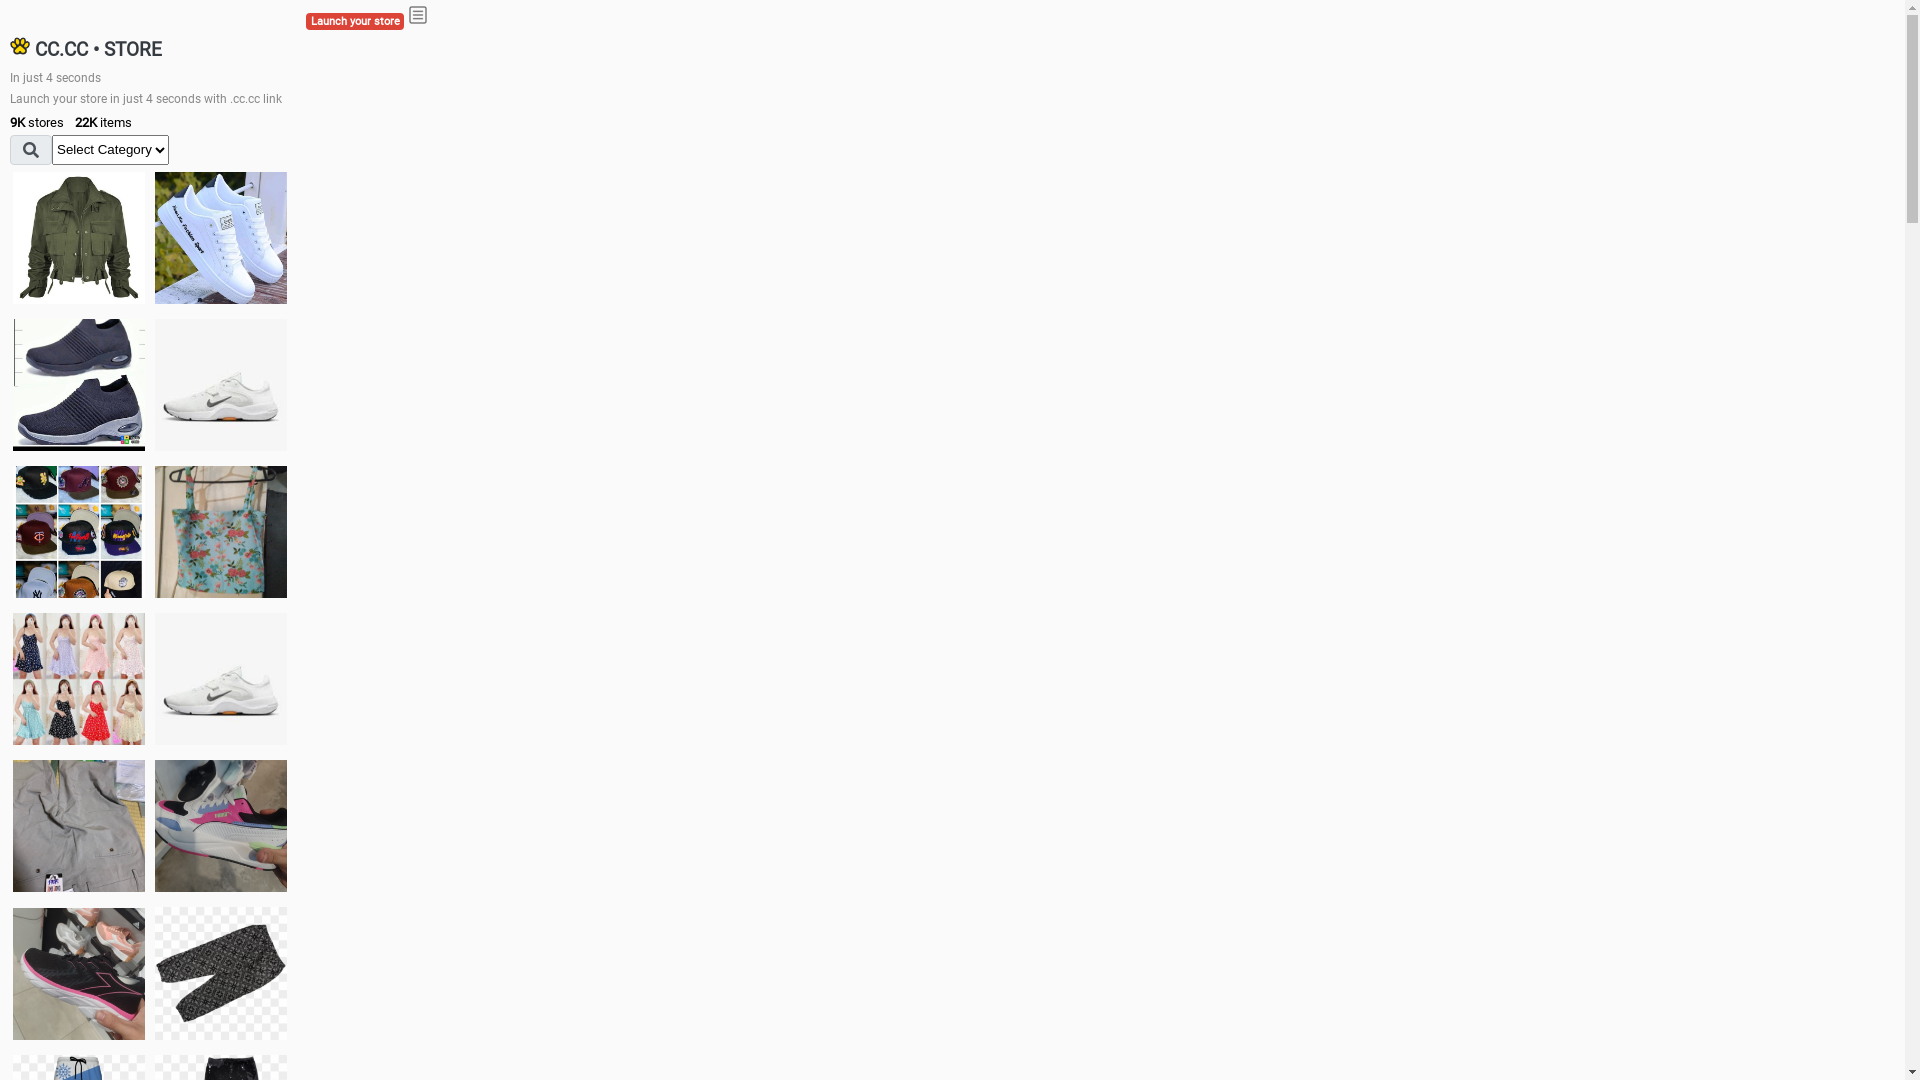  Describe the element at coordinates (355, 22) in the screenshot. I see `Launch your store` at that location.